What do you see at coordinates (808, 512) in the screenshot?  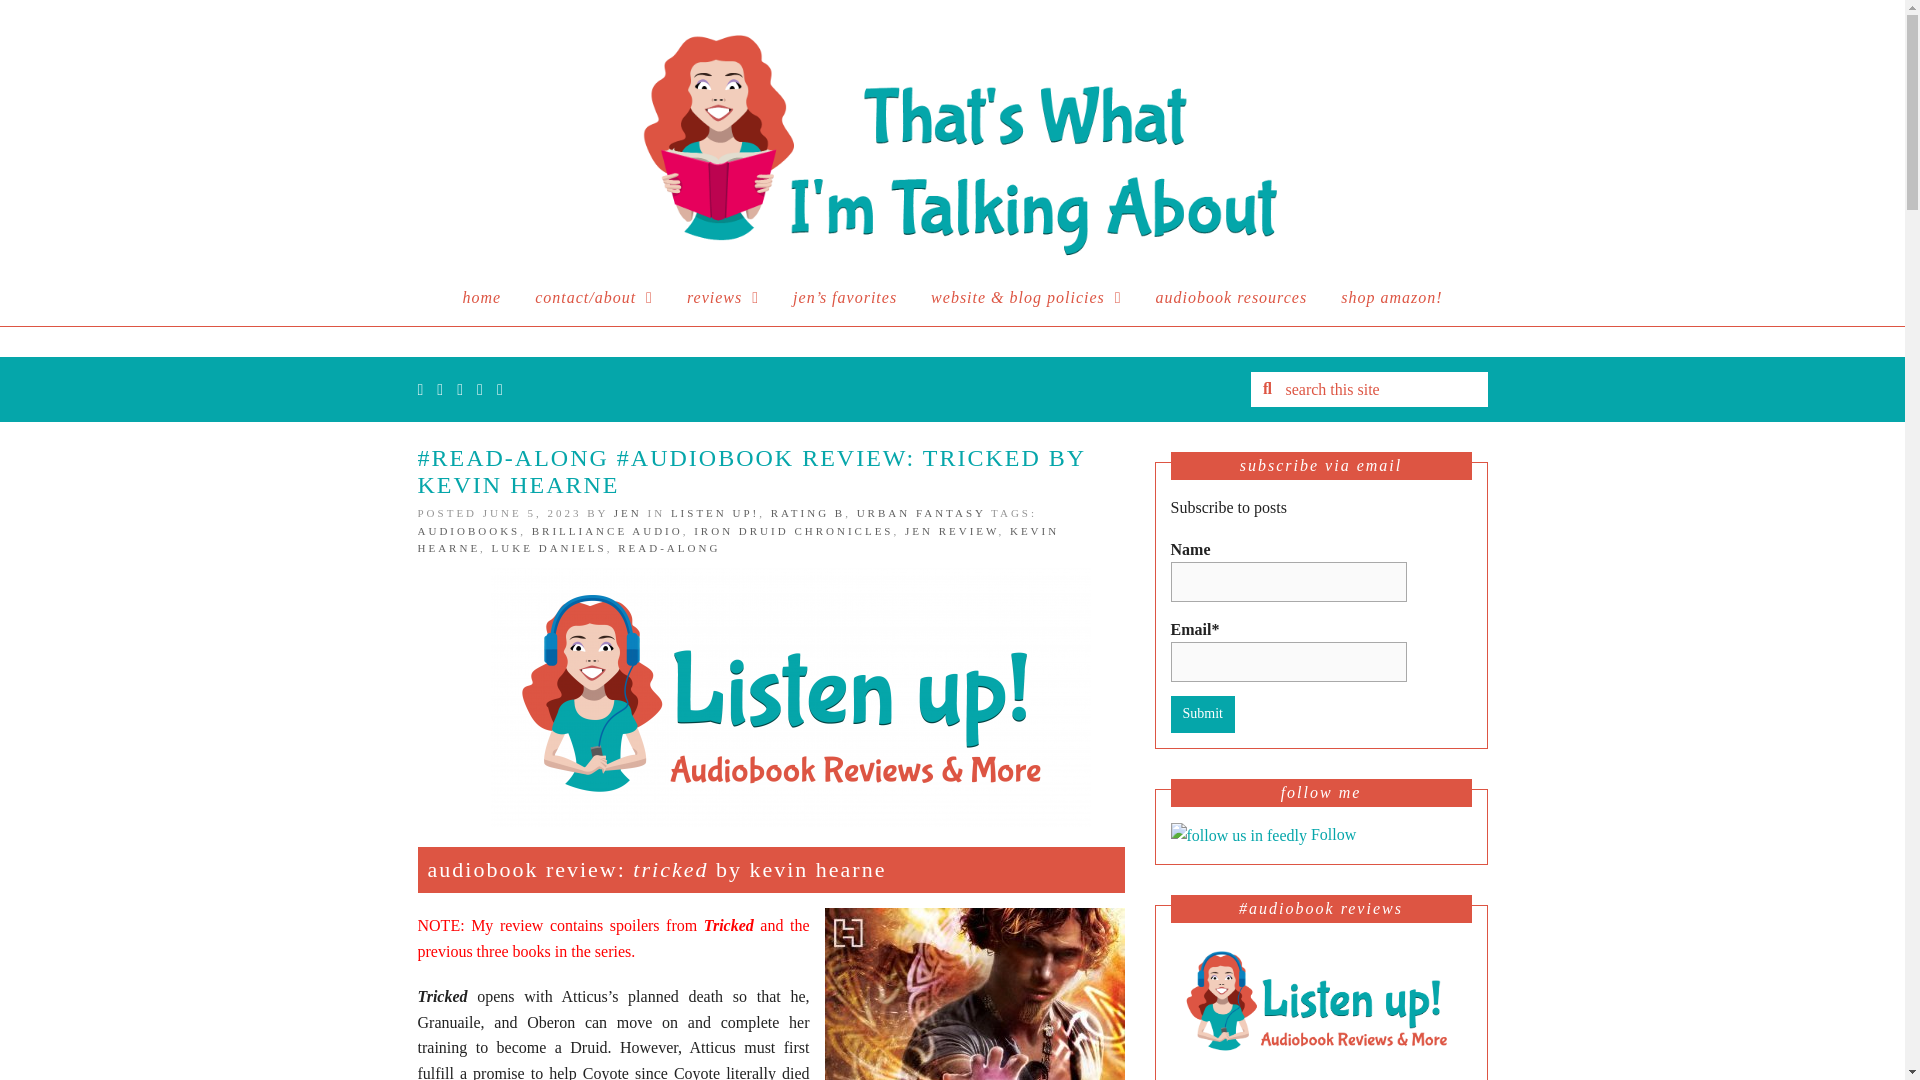 I see `View all posts in Rating B` at bounding box center [808, 512].